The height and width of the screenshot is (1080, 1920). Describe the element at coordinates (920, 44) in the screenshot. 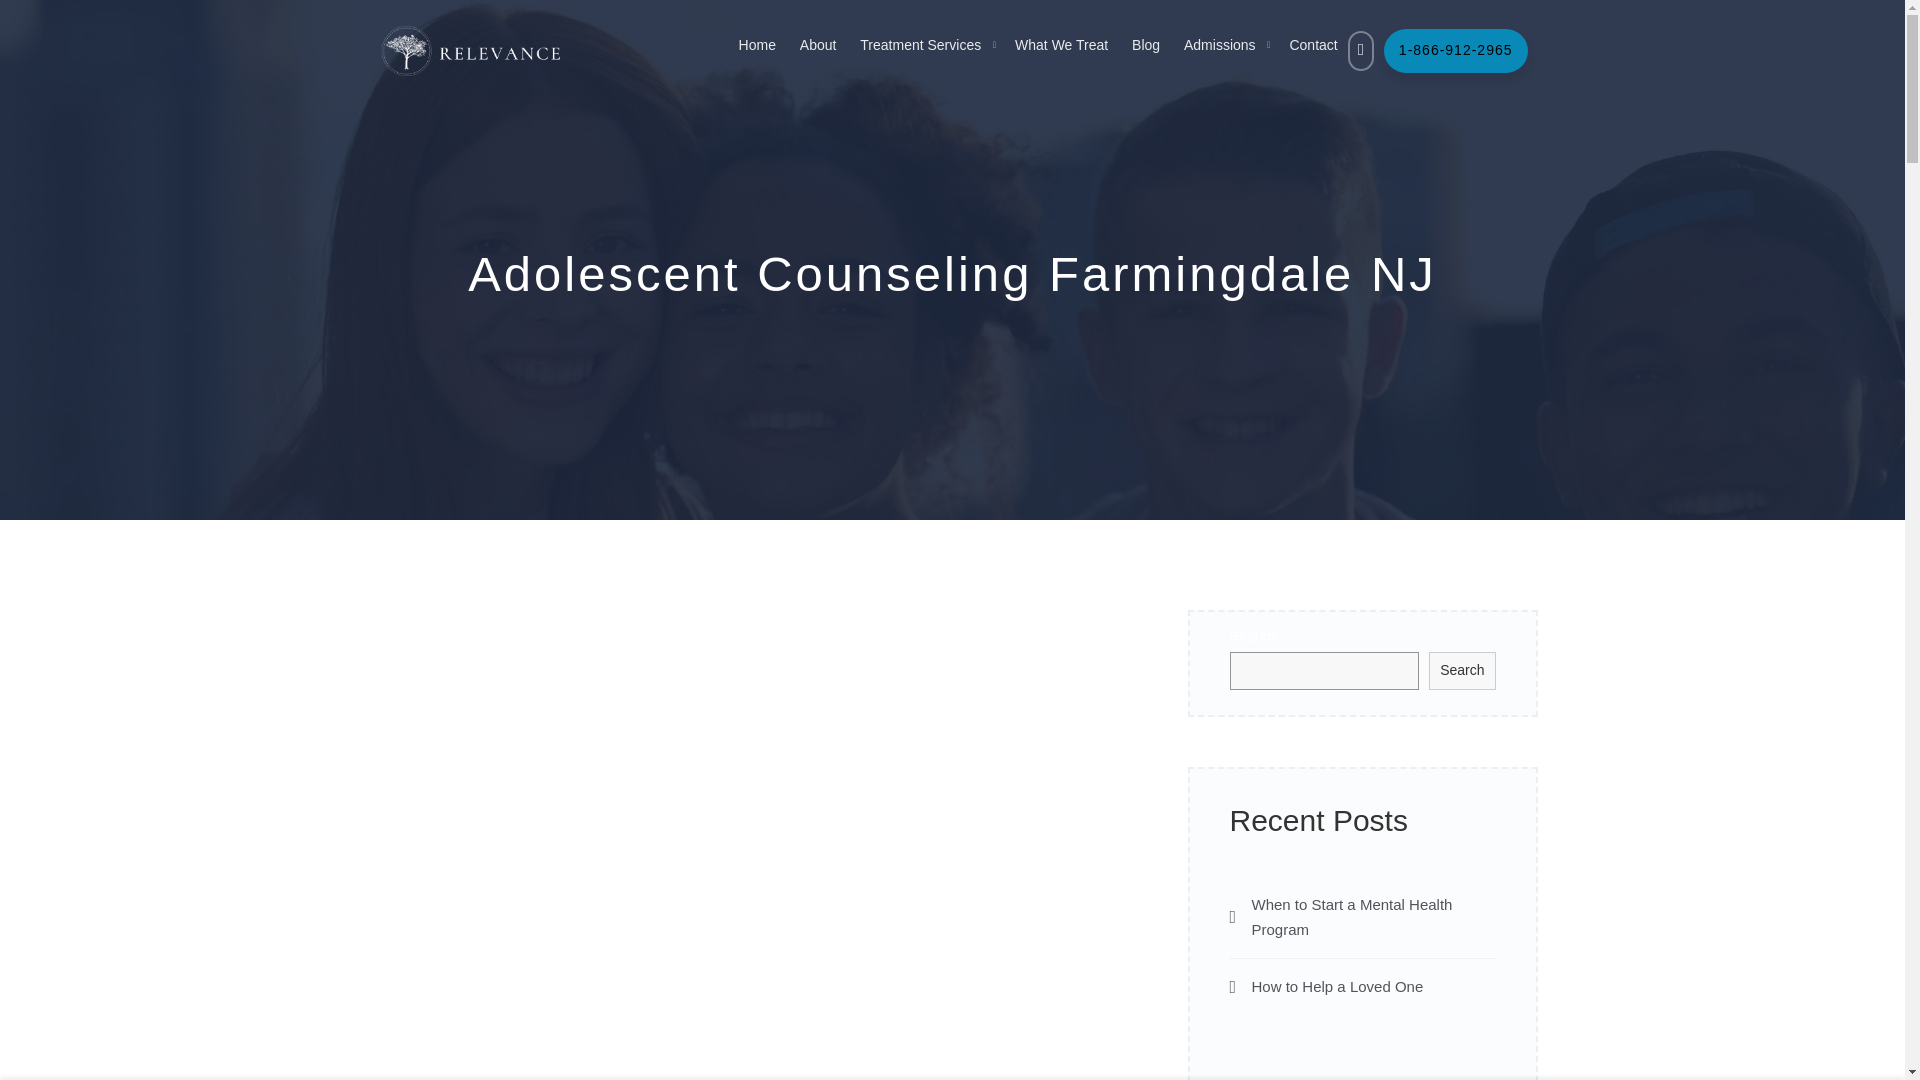

I see `Treatment Services` at that location.